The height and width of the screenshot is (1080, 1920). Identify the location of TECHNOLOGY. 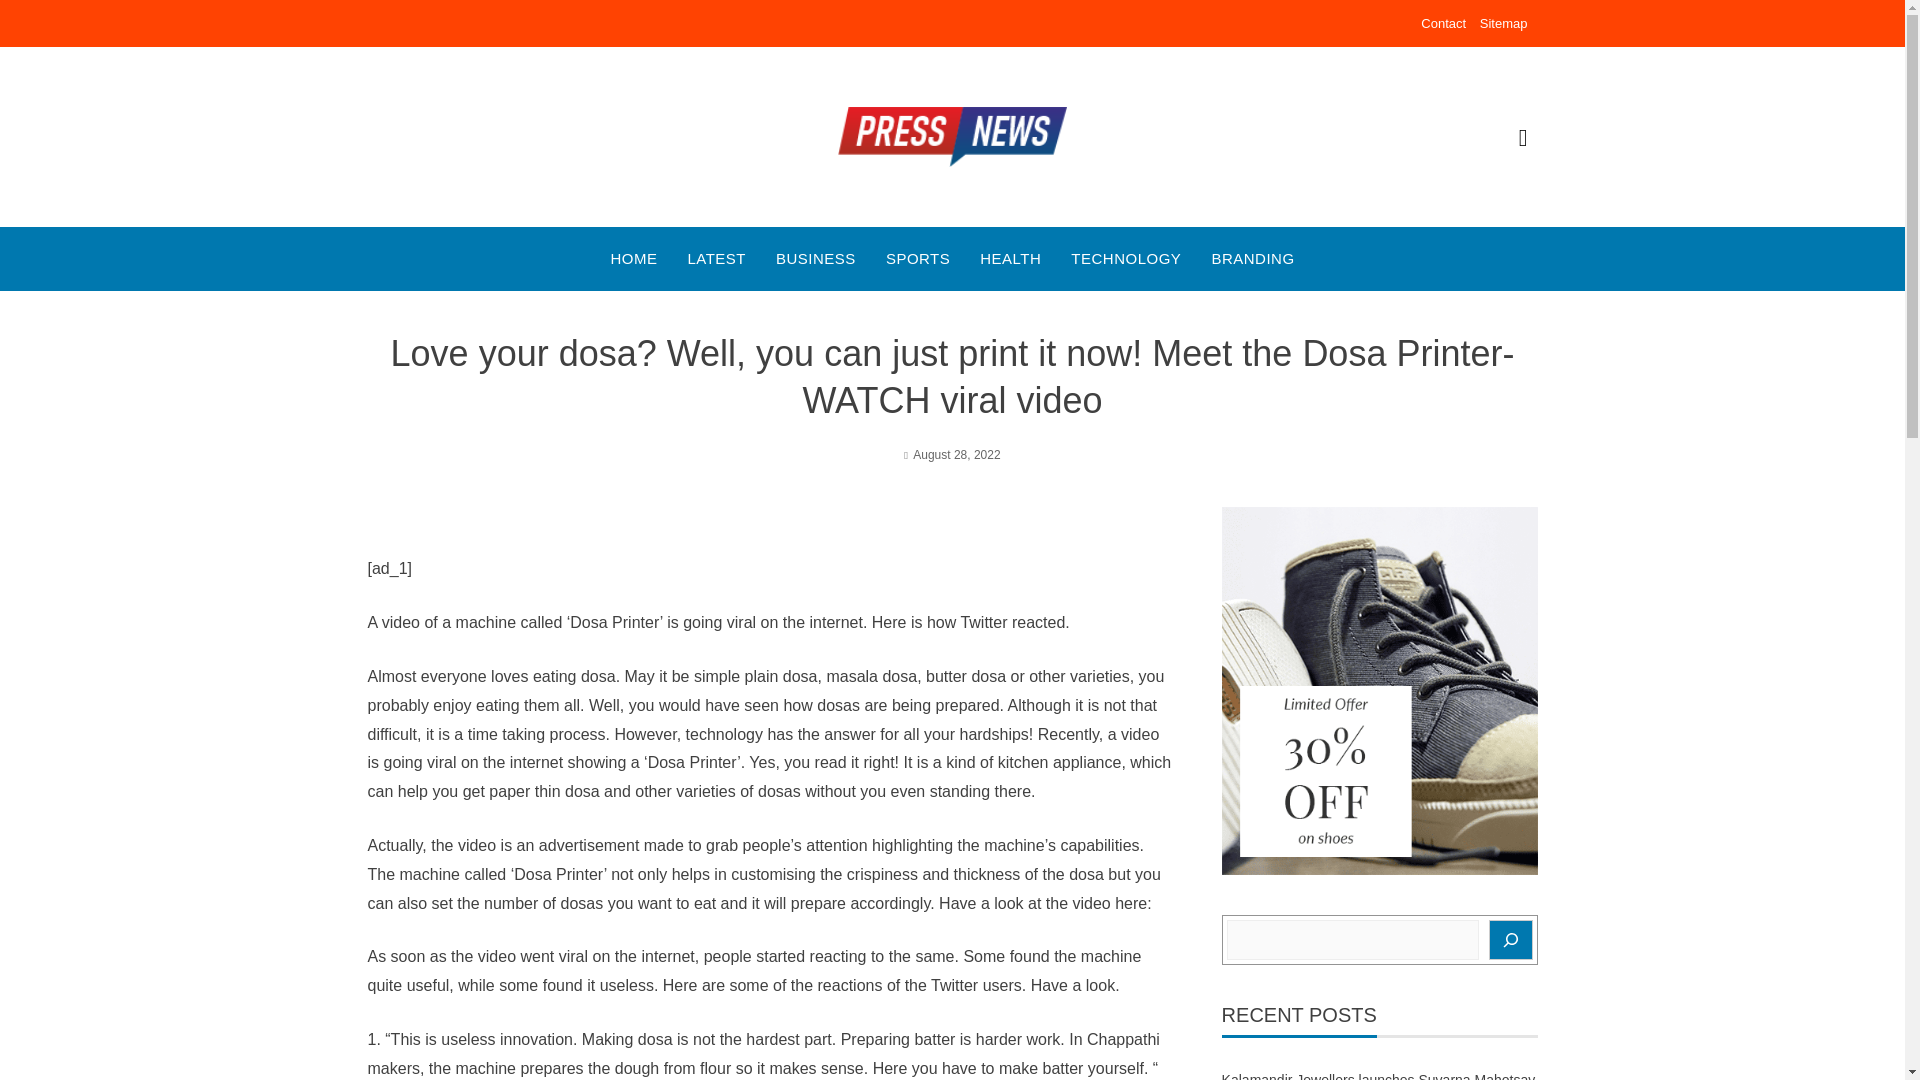
(1126, 259).